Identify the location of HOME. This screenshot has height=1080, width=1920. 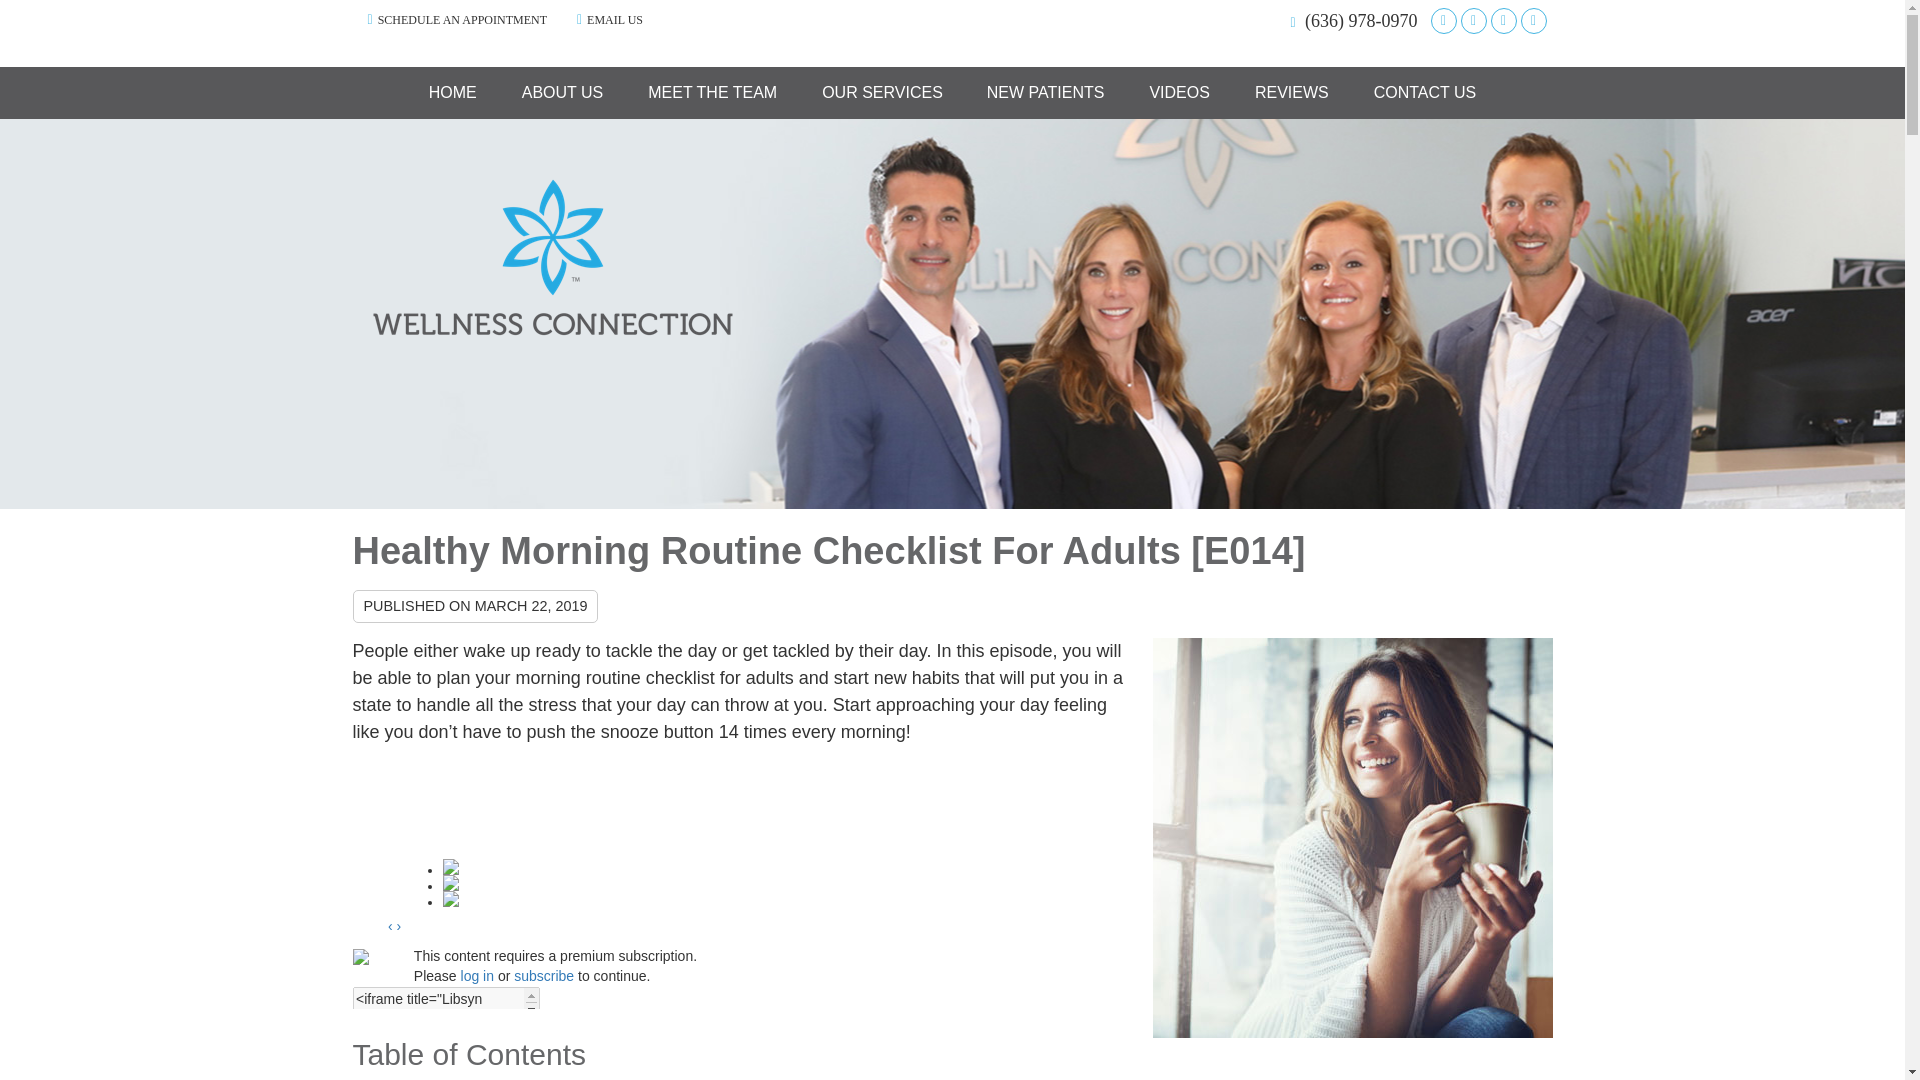
(453, 92).